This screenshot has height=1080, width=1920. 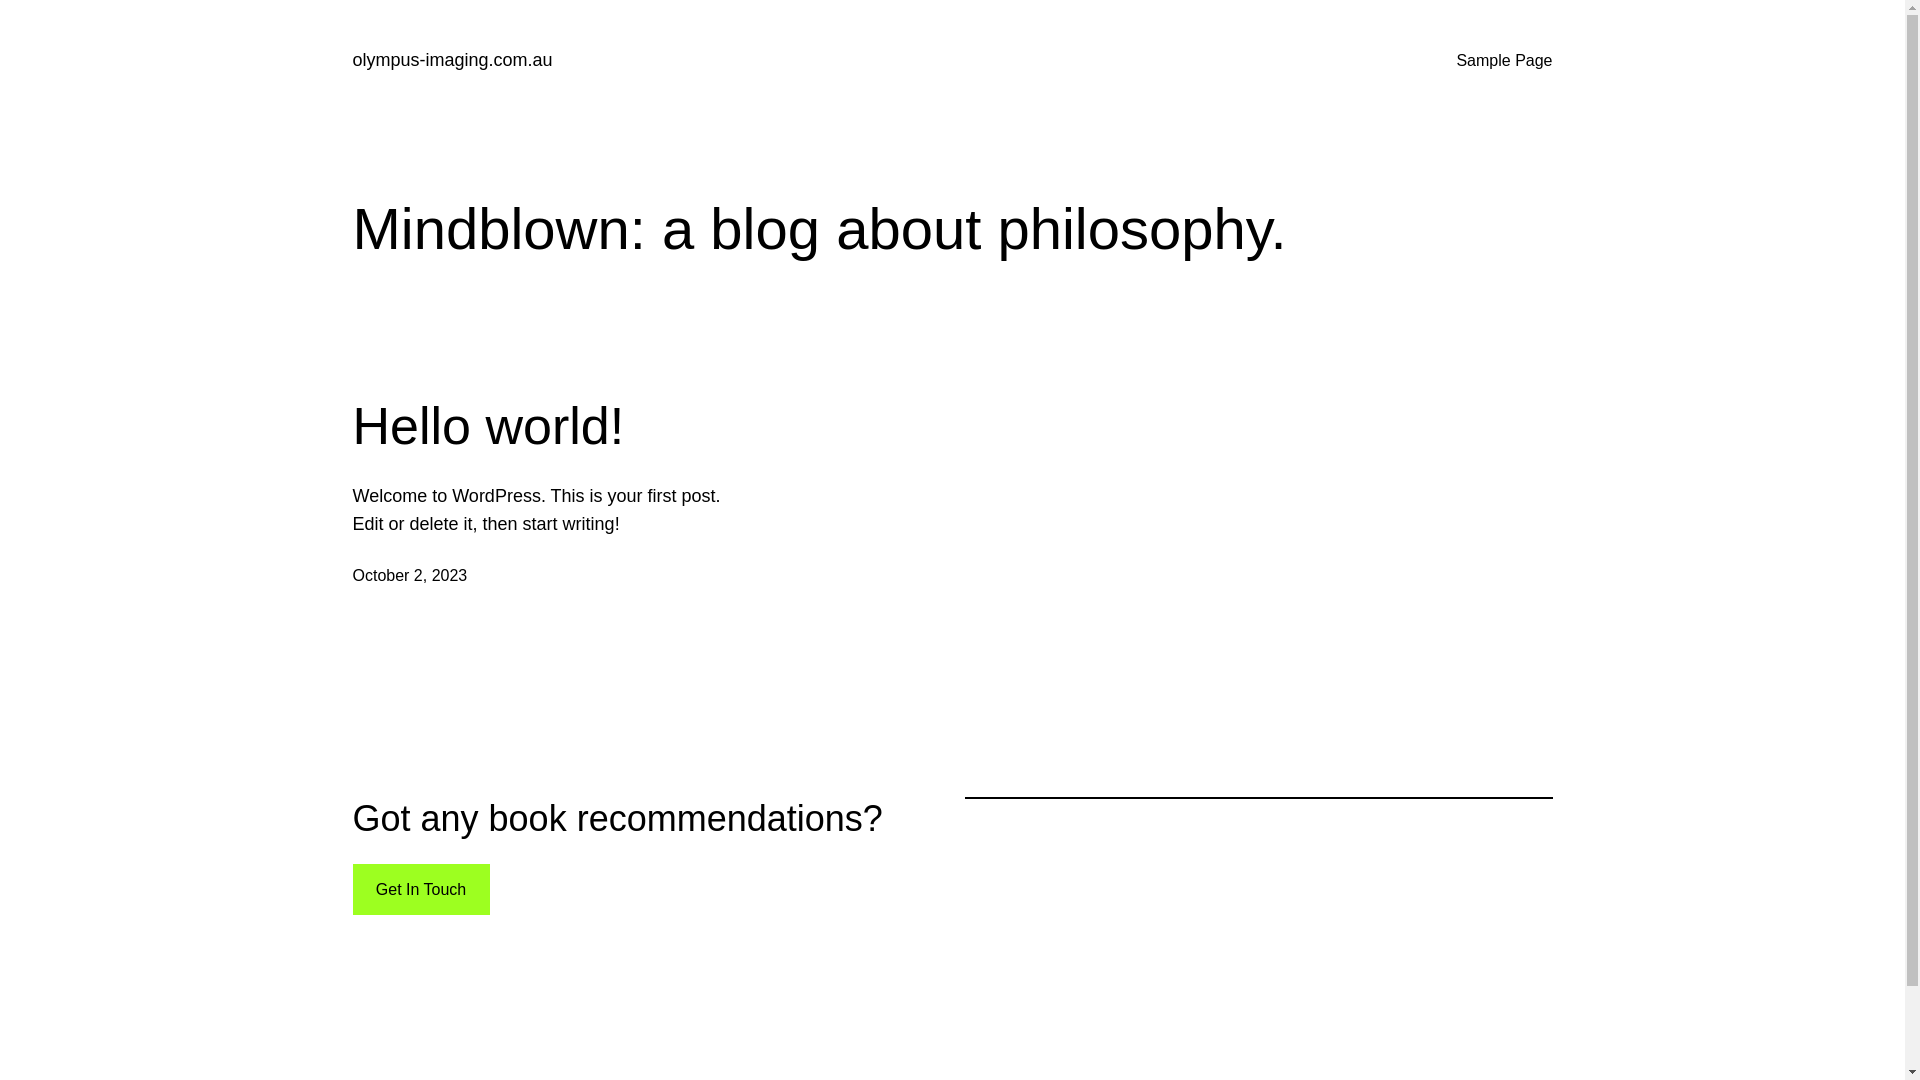 I want to click on Hello world!, so click(x=488, y=426).